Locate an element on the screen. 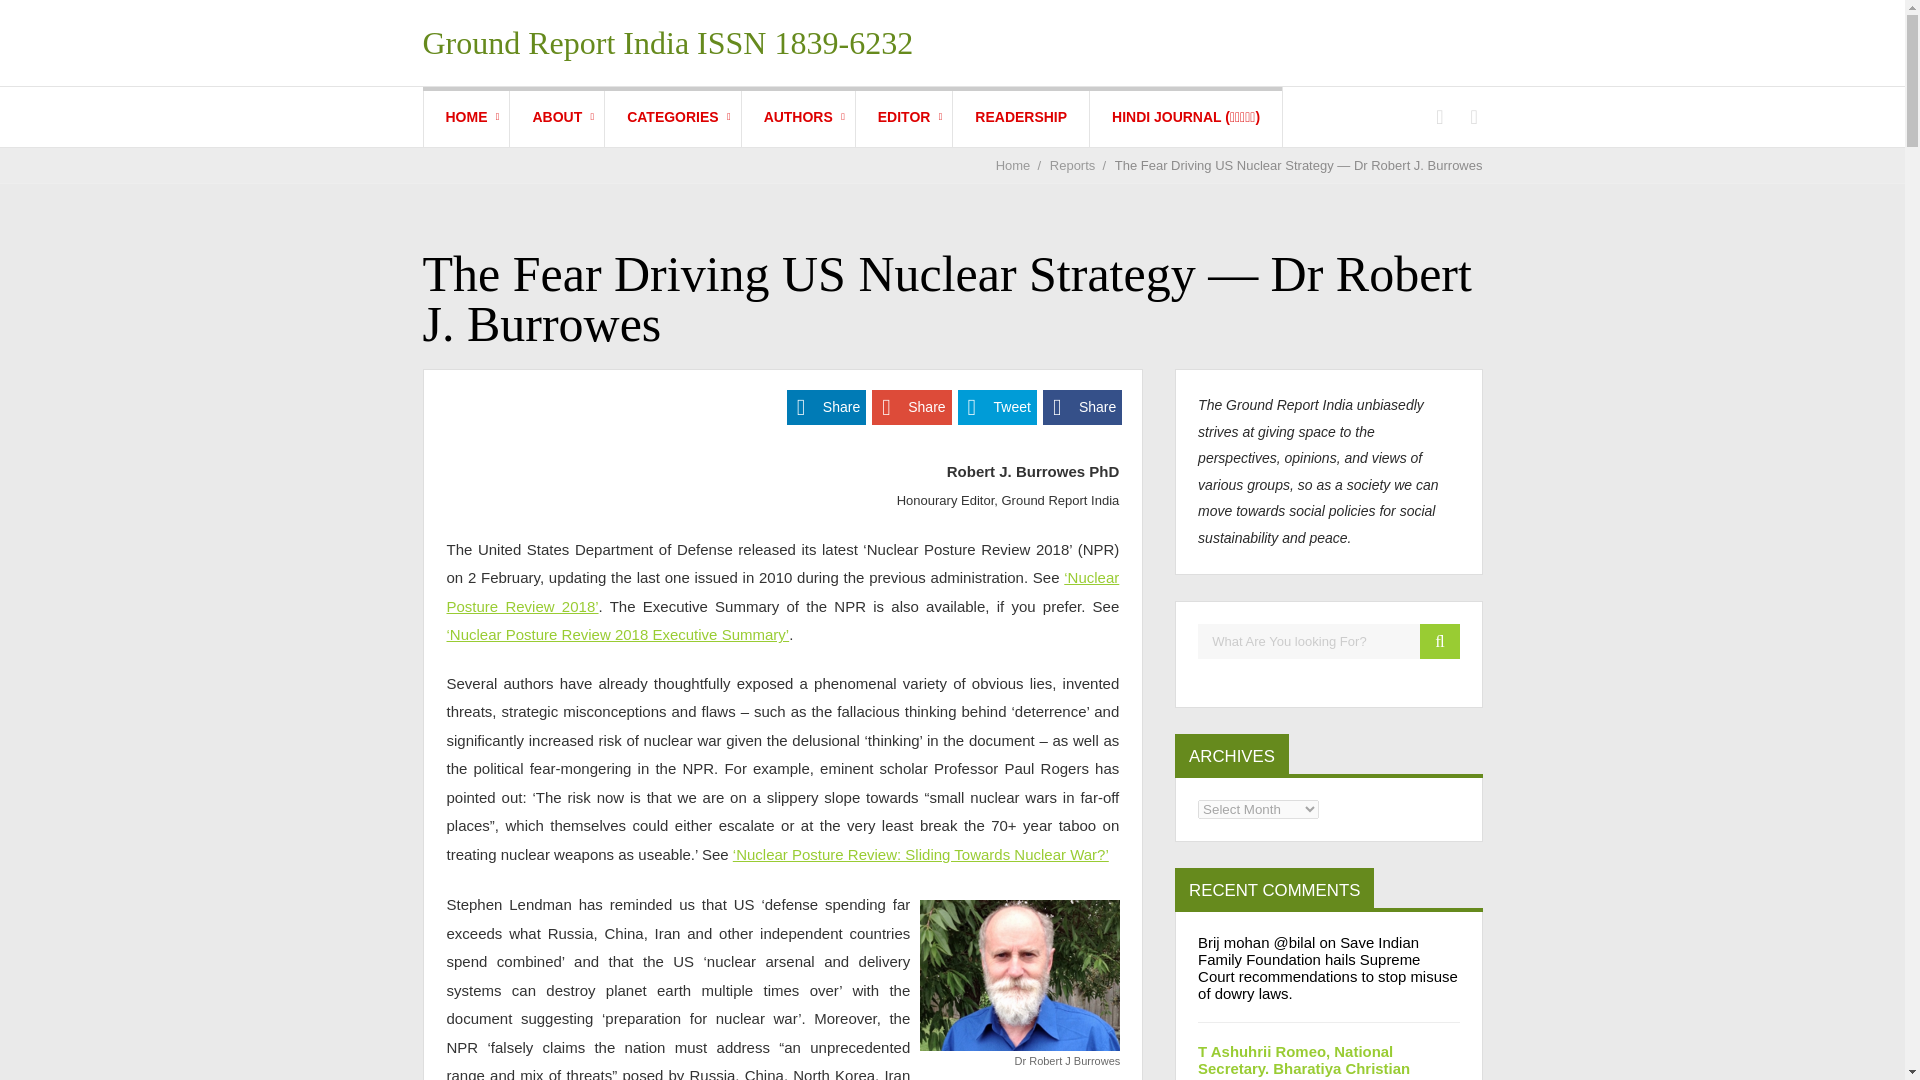 The height and width of the screenshot is (1080, 1920). robert-j-burrowes-02 is located at coordinates (1019, 974).